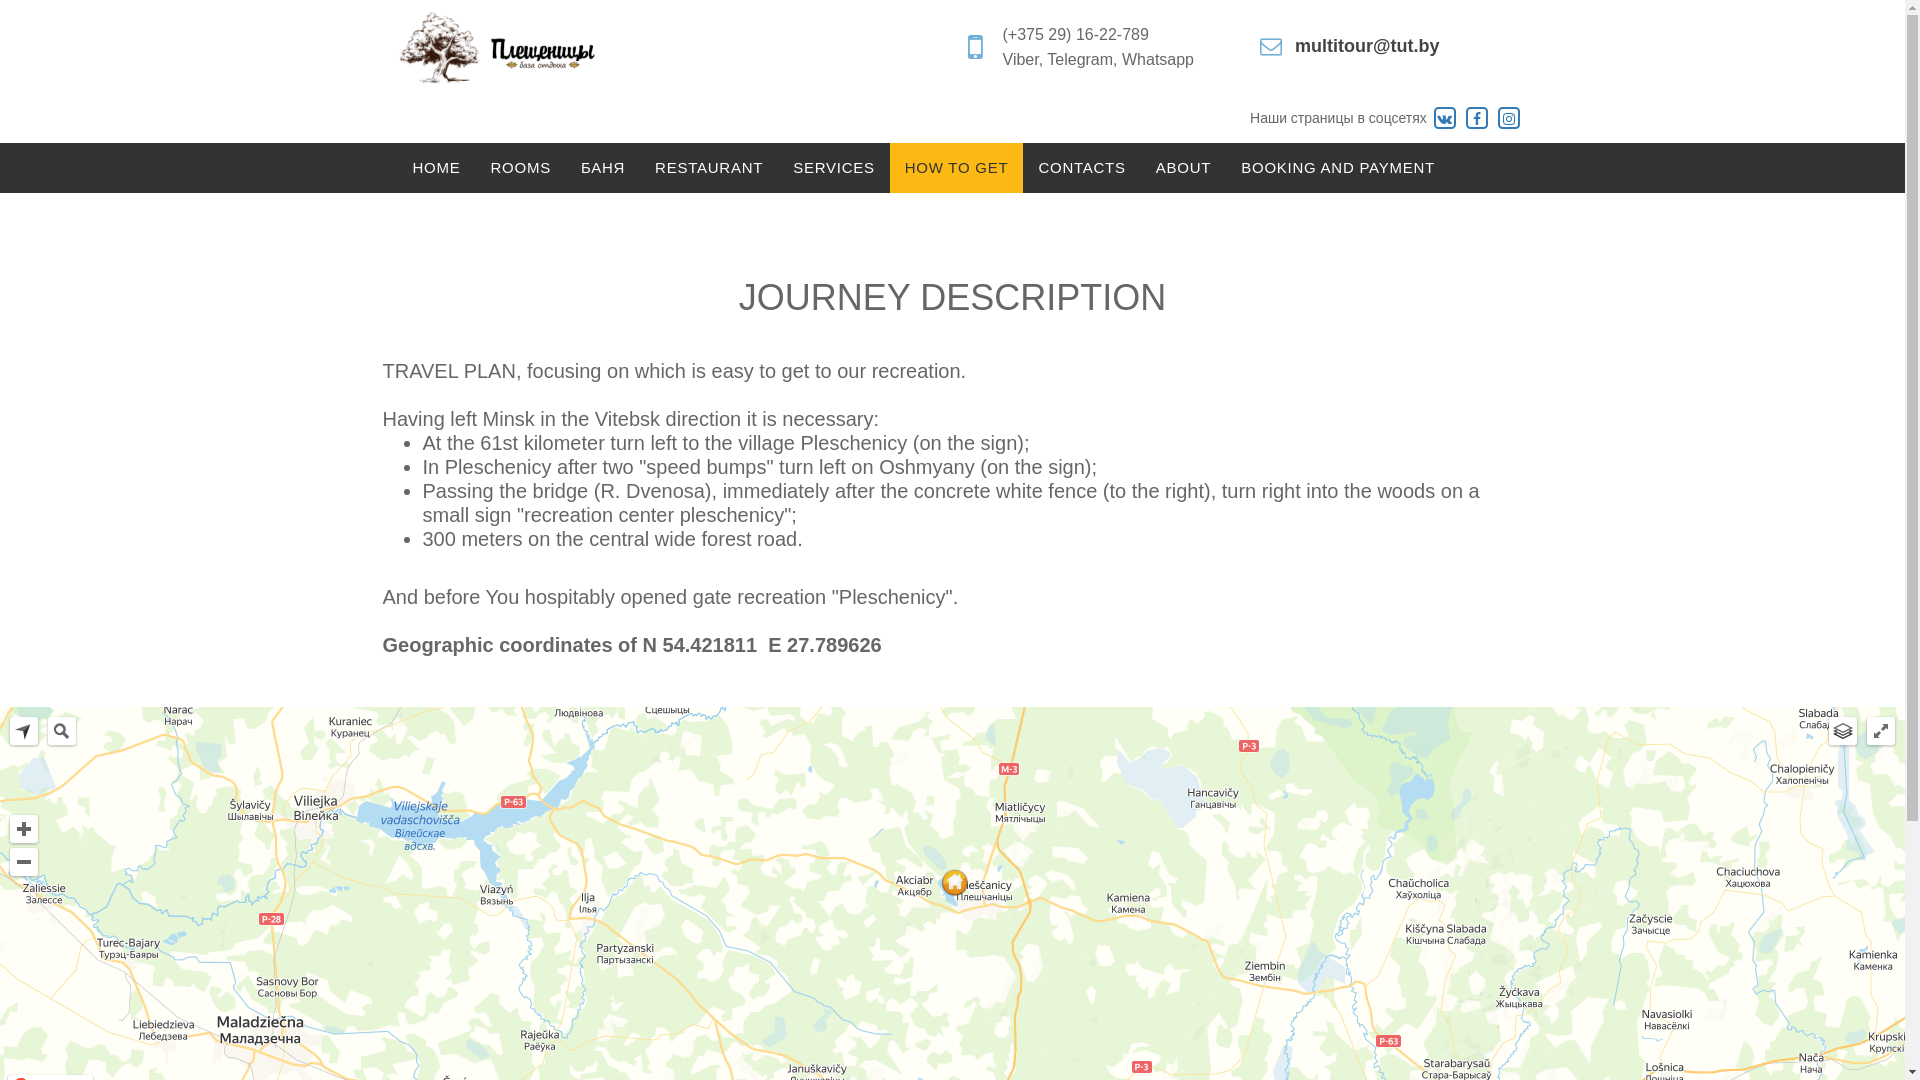 The width and height of the screenshot is (1920, 1080). I want to click on multitour@tut.by, so click(1368, 46).